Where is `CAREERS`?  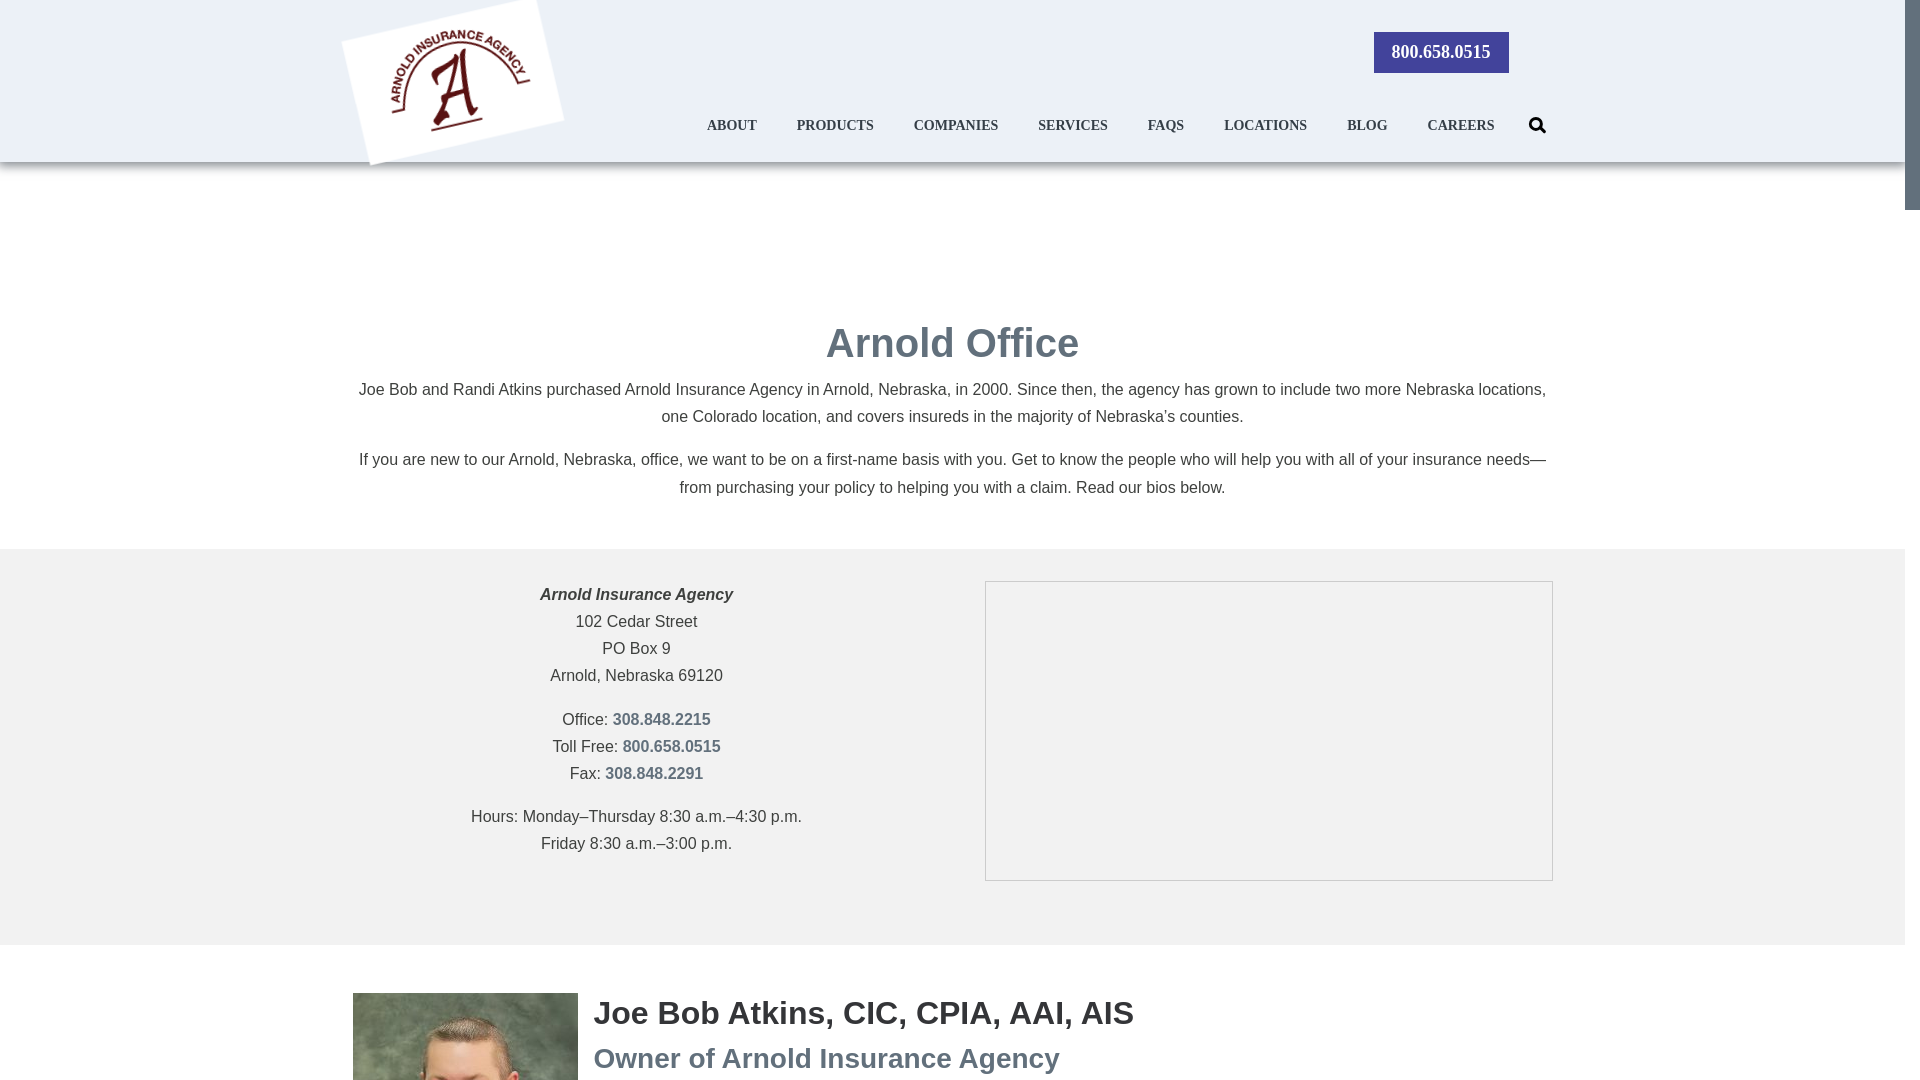 CAREERS is located at coordinates (1462, 125).